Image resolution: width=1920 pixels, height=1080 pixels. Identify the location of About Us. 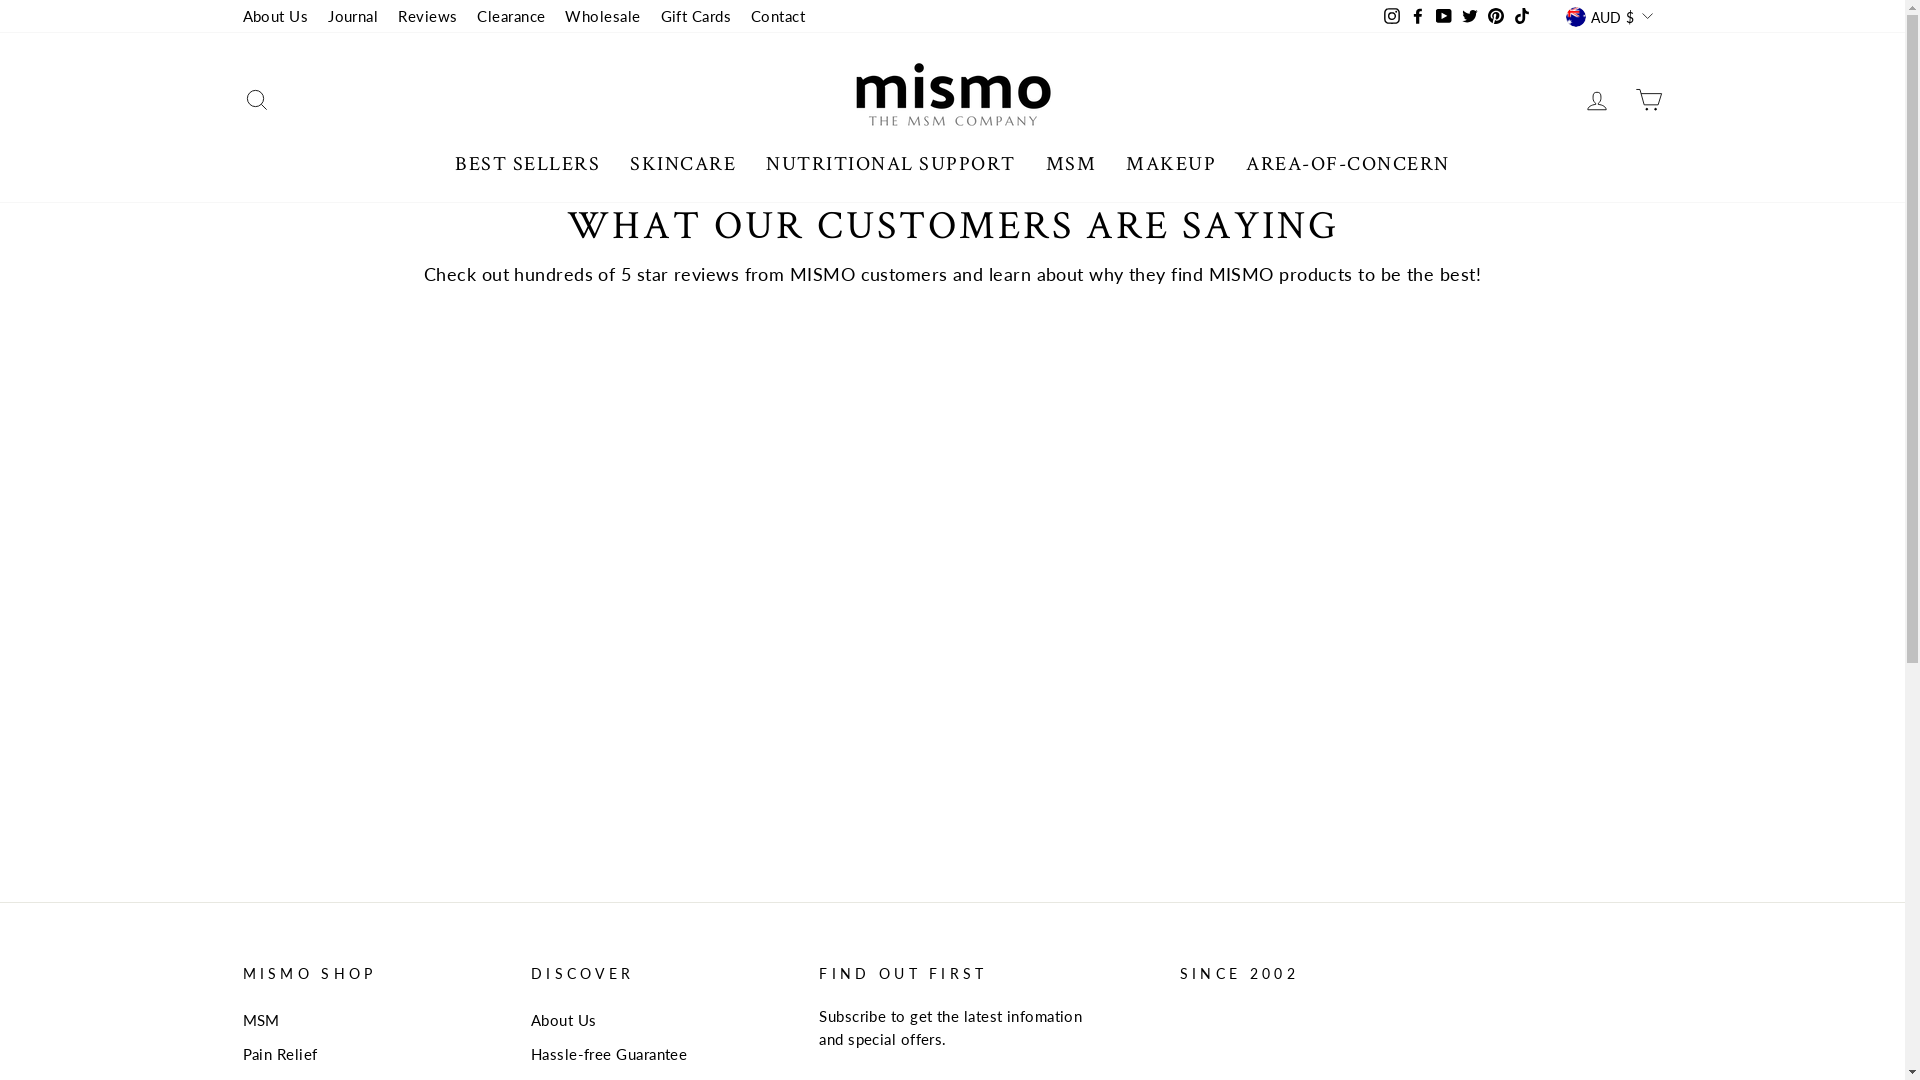
(564, 1020).